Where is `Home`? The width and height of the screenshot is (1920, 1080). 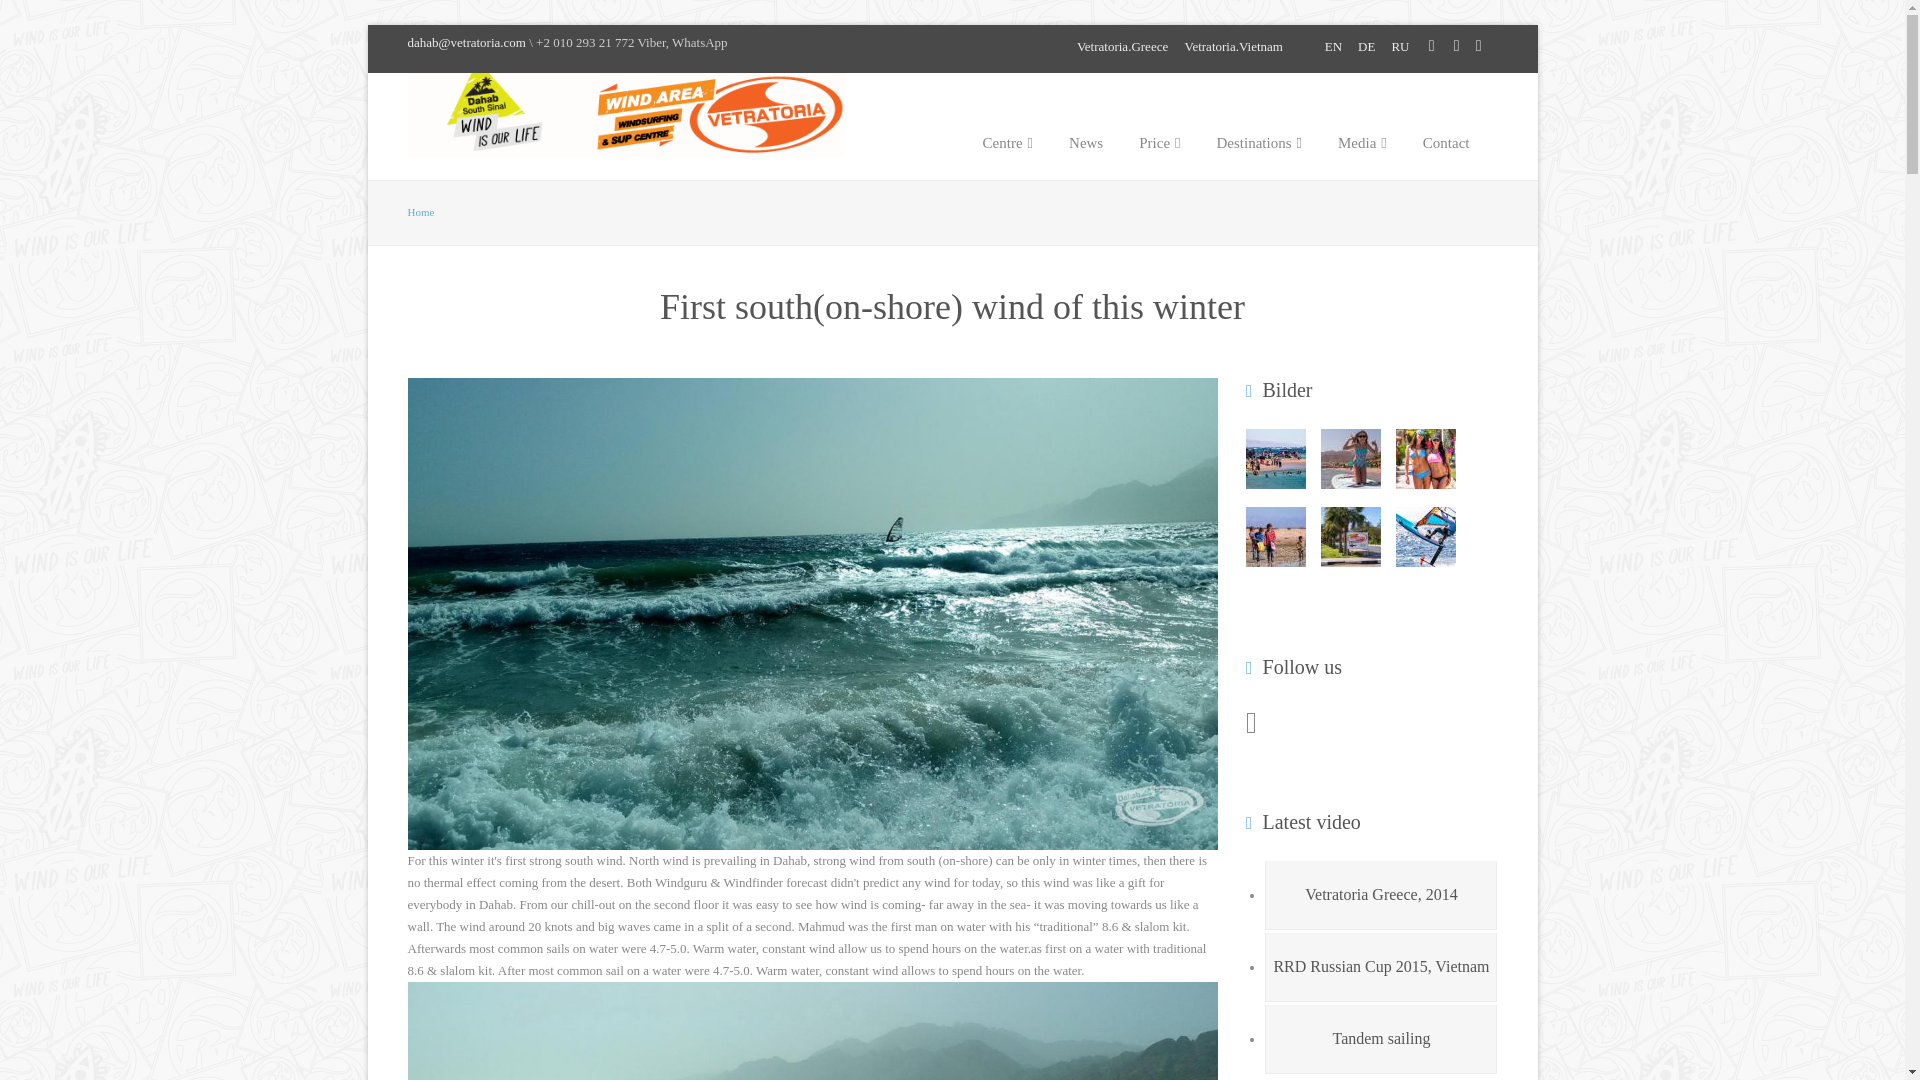
Home is located at coordinates (421, 212).